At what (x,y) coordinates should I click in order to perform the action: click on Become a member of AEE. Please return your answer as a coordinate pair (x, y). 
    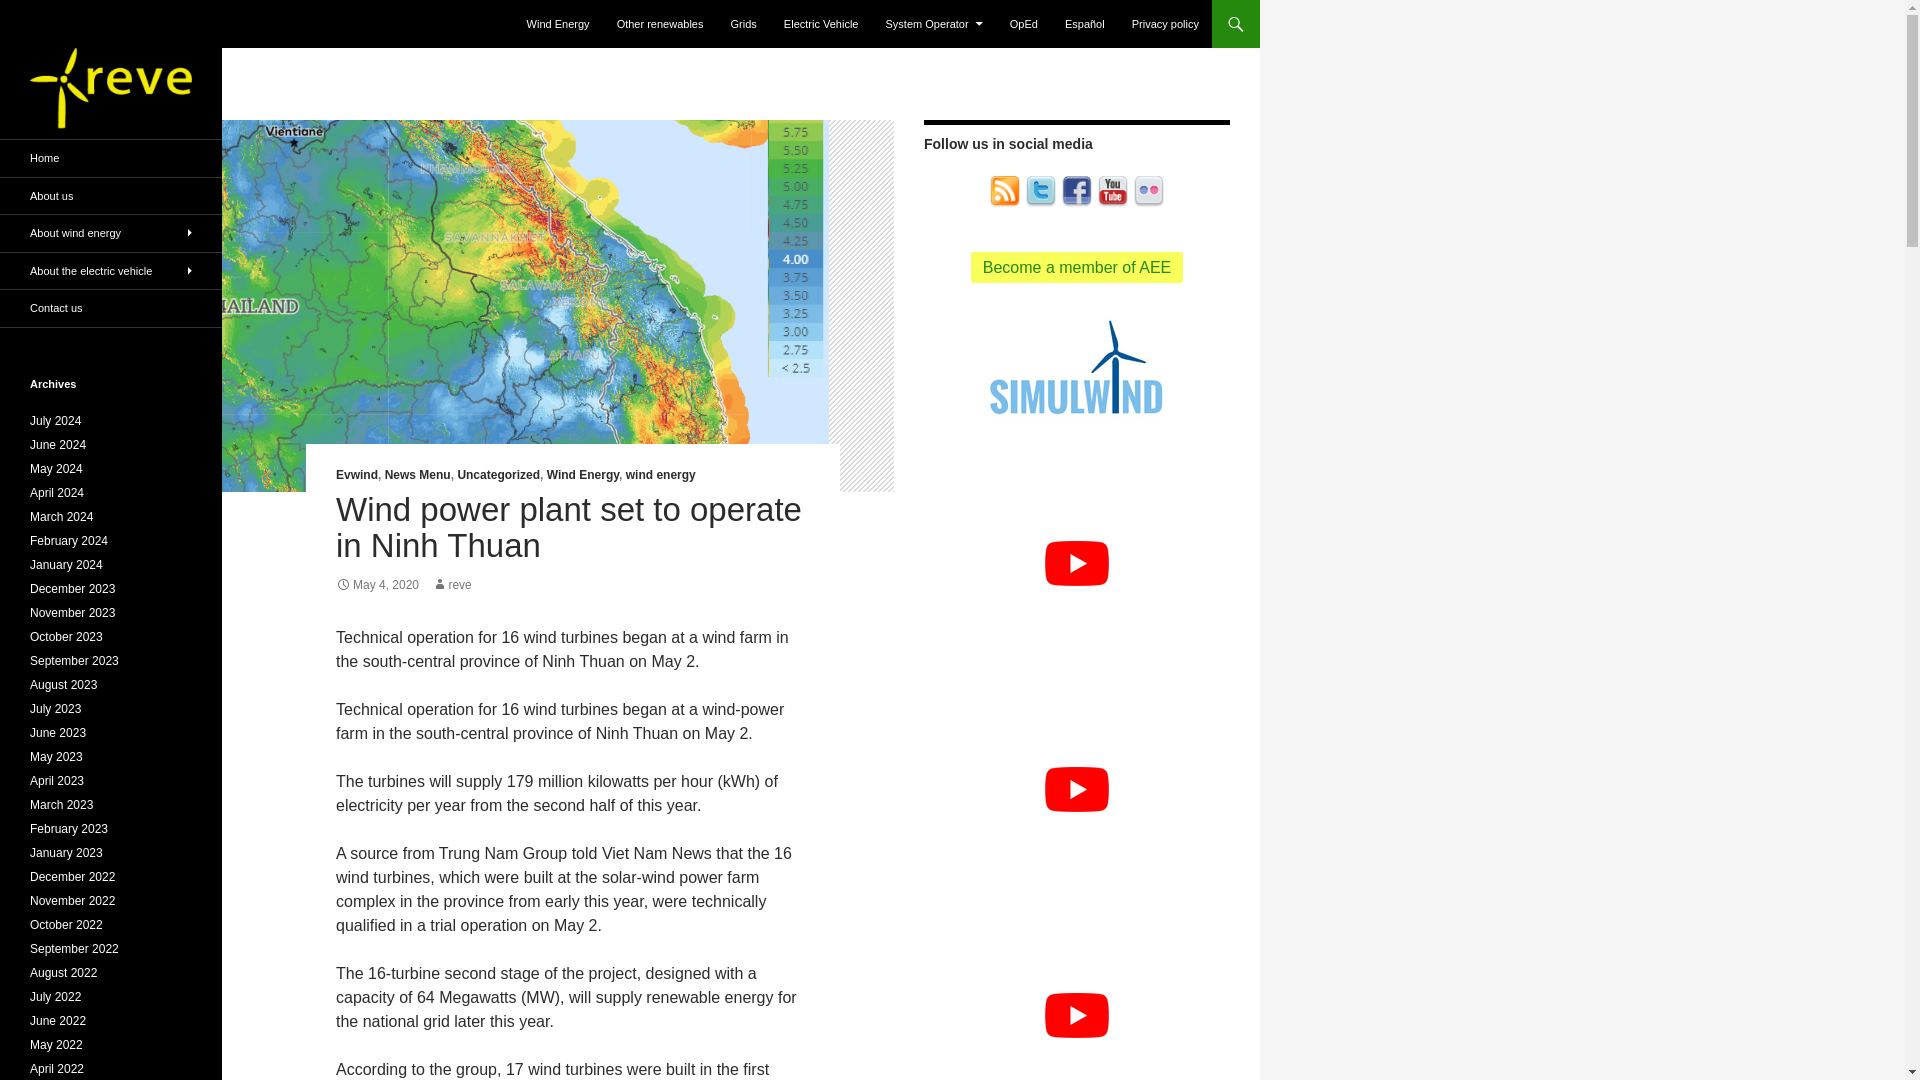
    Looking at the image, I should click on (1078, 266).